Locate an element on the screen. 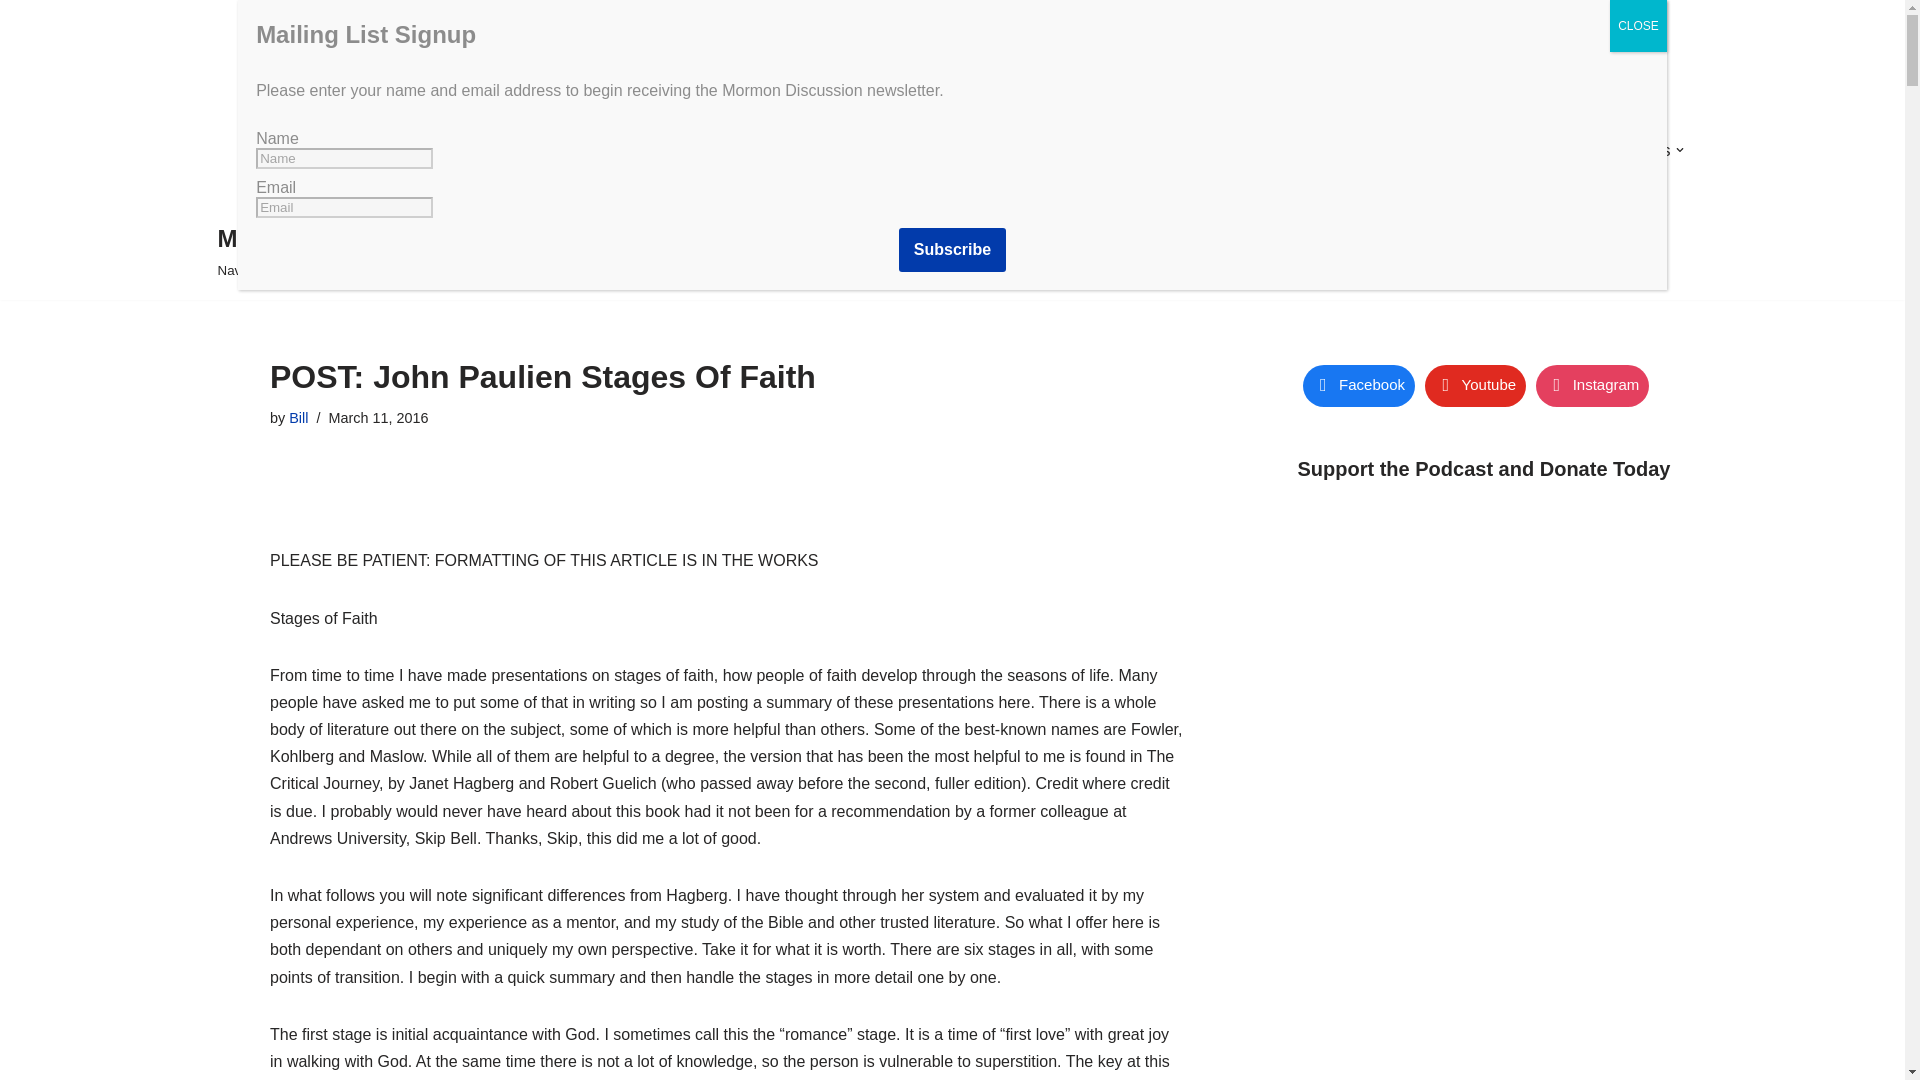  Skip to content is located at coordinates (15, 42).